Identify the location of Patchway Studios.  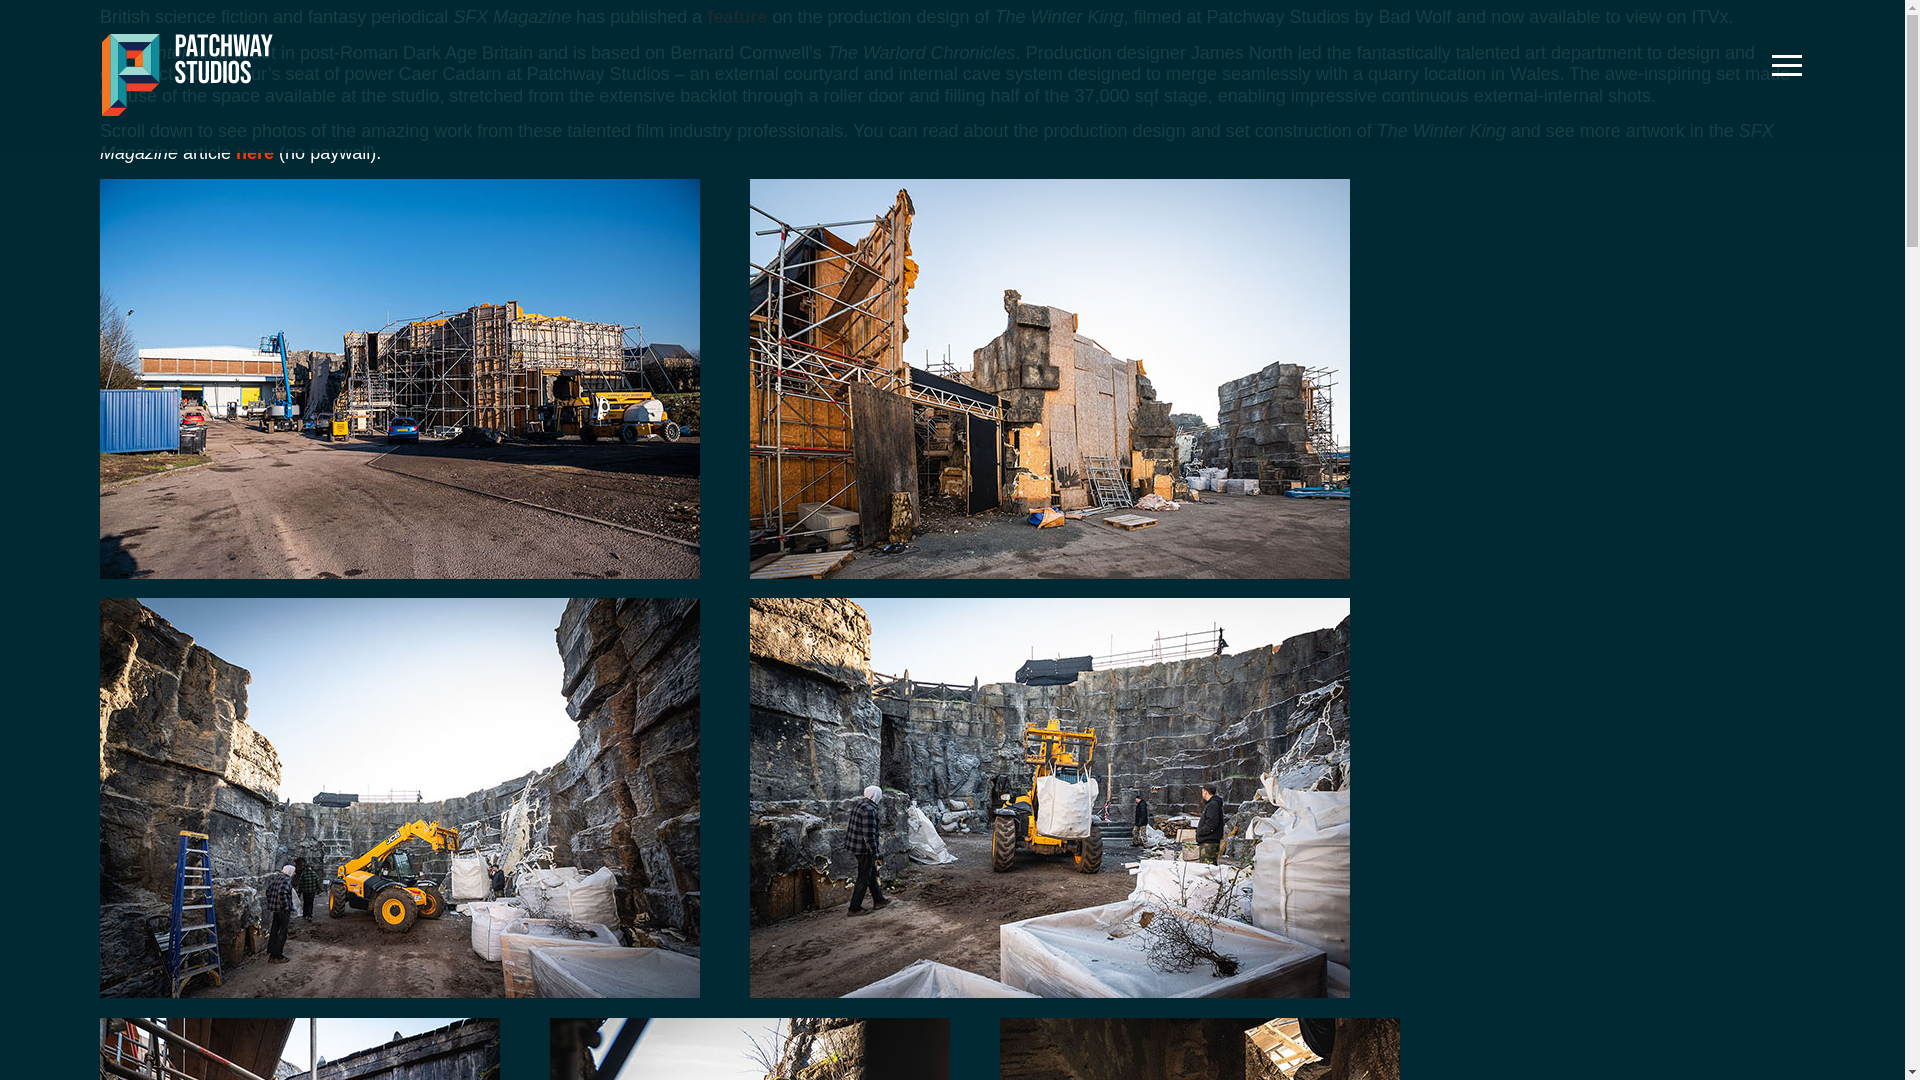
(186, 116).